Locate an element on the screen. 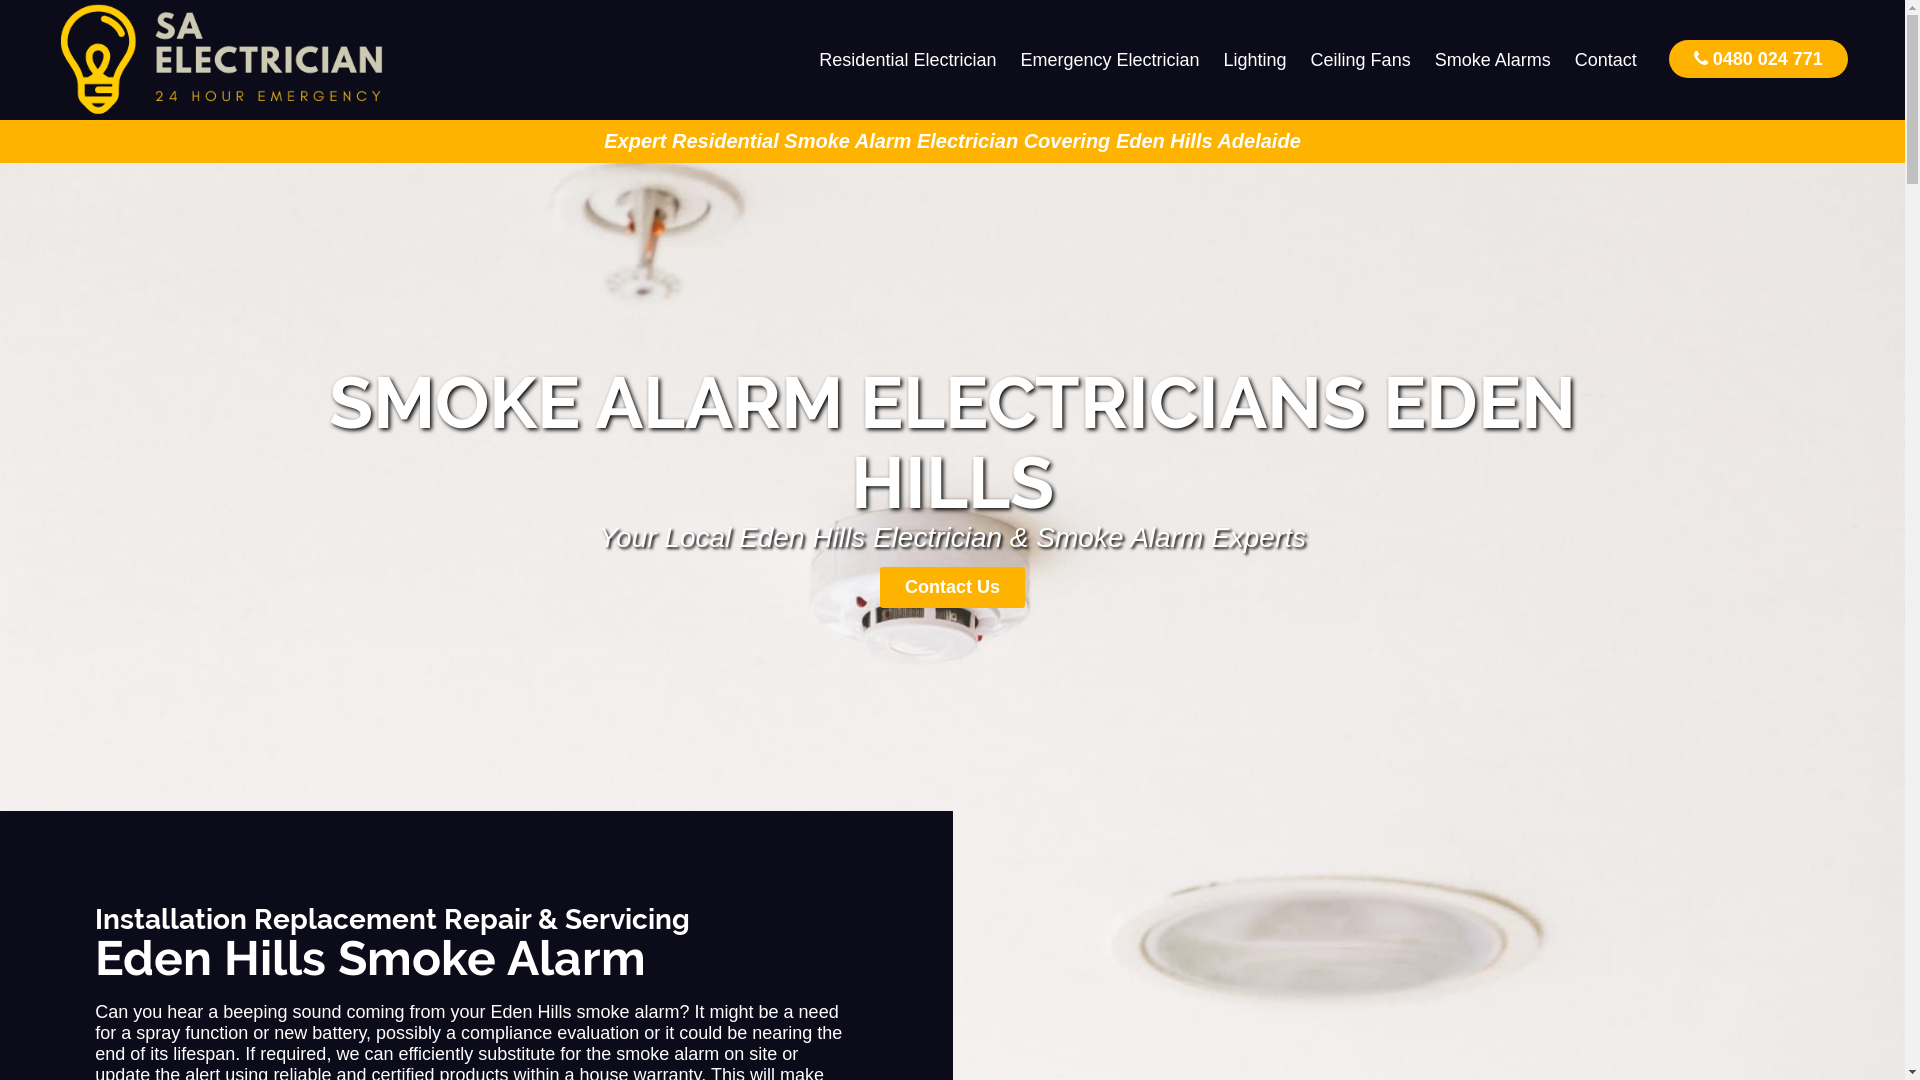 This screenshot has width=1920, height=1080. Contact Us is located at coordinates (952, 588).